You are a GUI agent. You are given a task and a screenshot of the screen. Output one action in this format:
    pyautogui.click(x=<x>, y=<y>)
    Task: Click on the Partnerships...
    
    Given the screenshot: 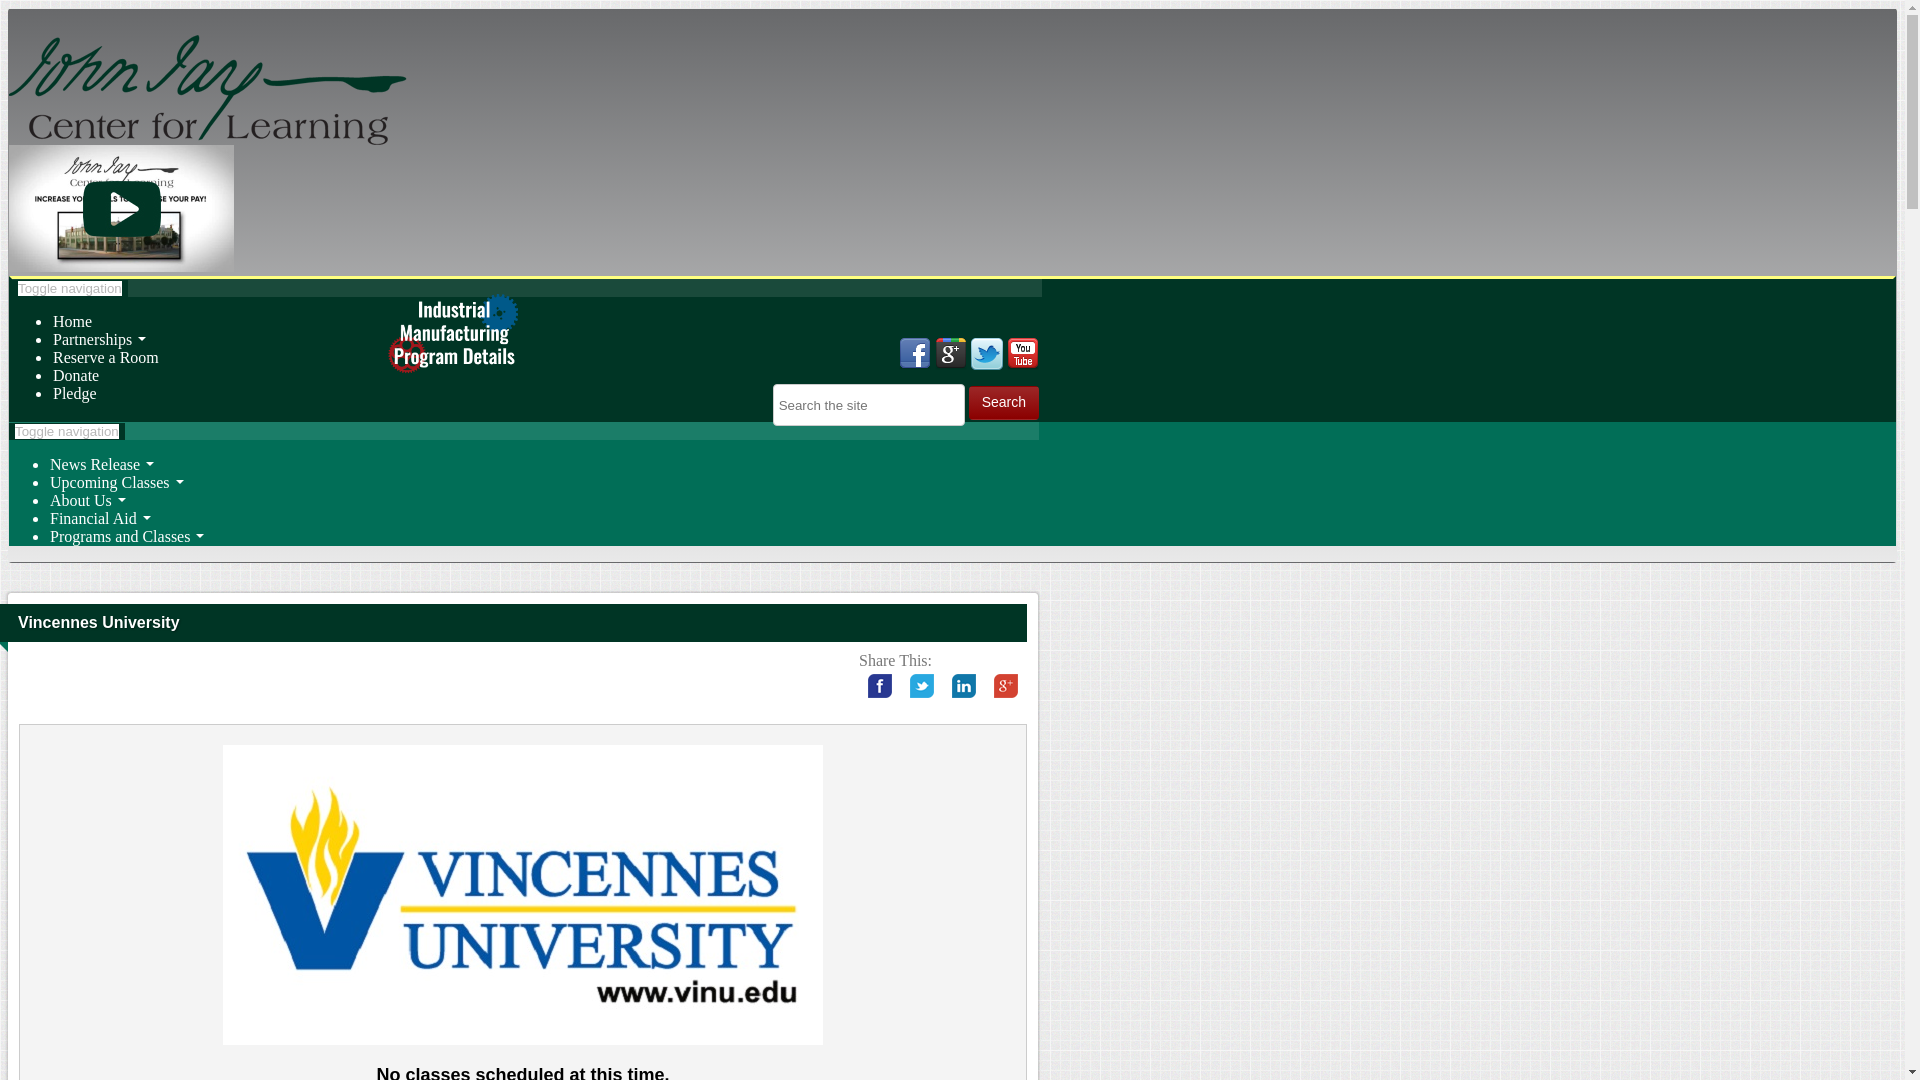 What is the action you would take?
    pyautogui.click(x=99, y=338)
    